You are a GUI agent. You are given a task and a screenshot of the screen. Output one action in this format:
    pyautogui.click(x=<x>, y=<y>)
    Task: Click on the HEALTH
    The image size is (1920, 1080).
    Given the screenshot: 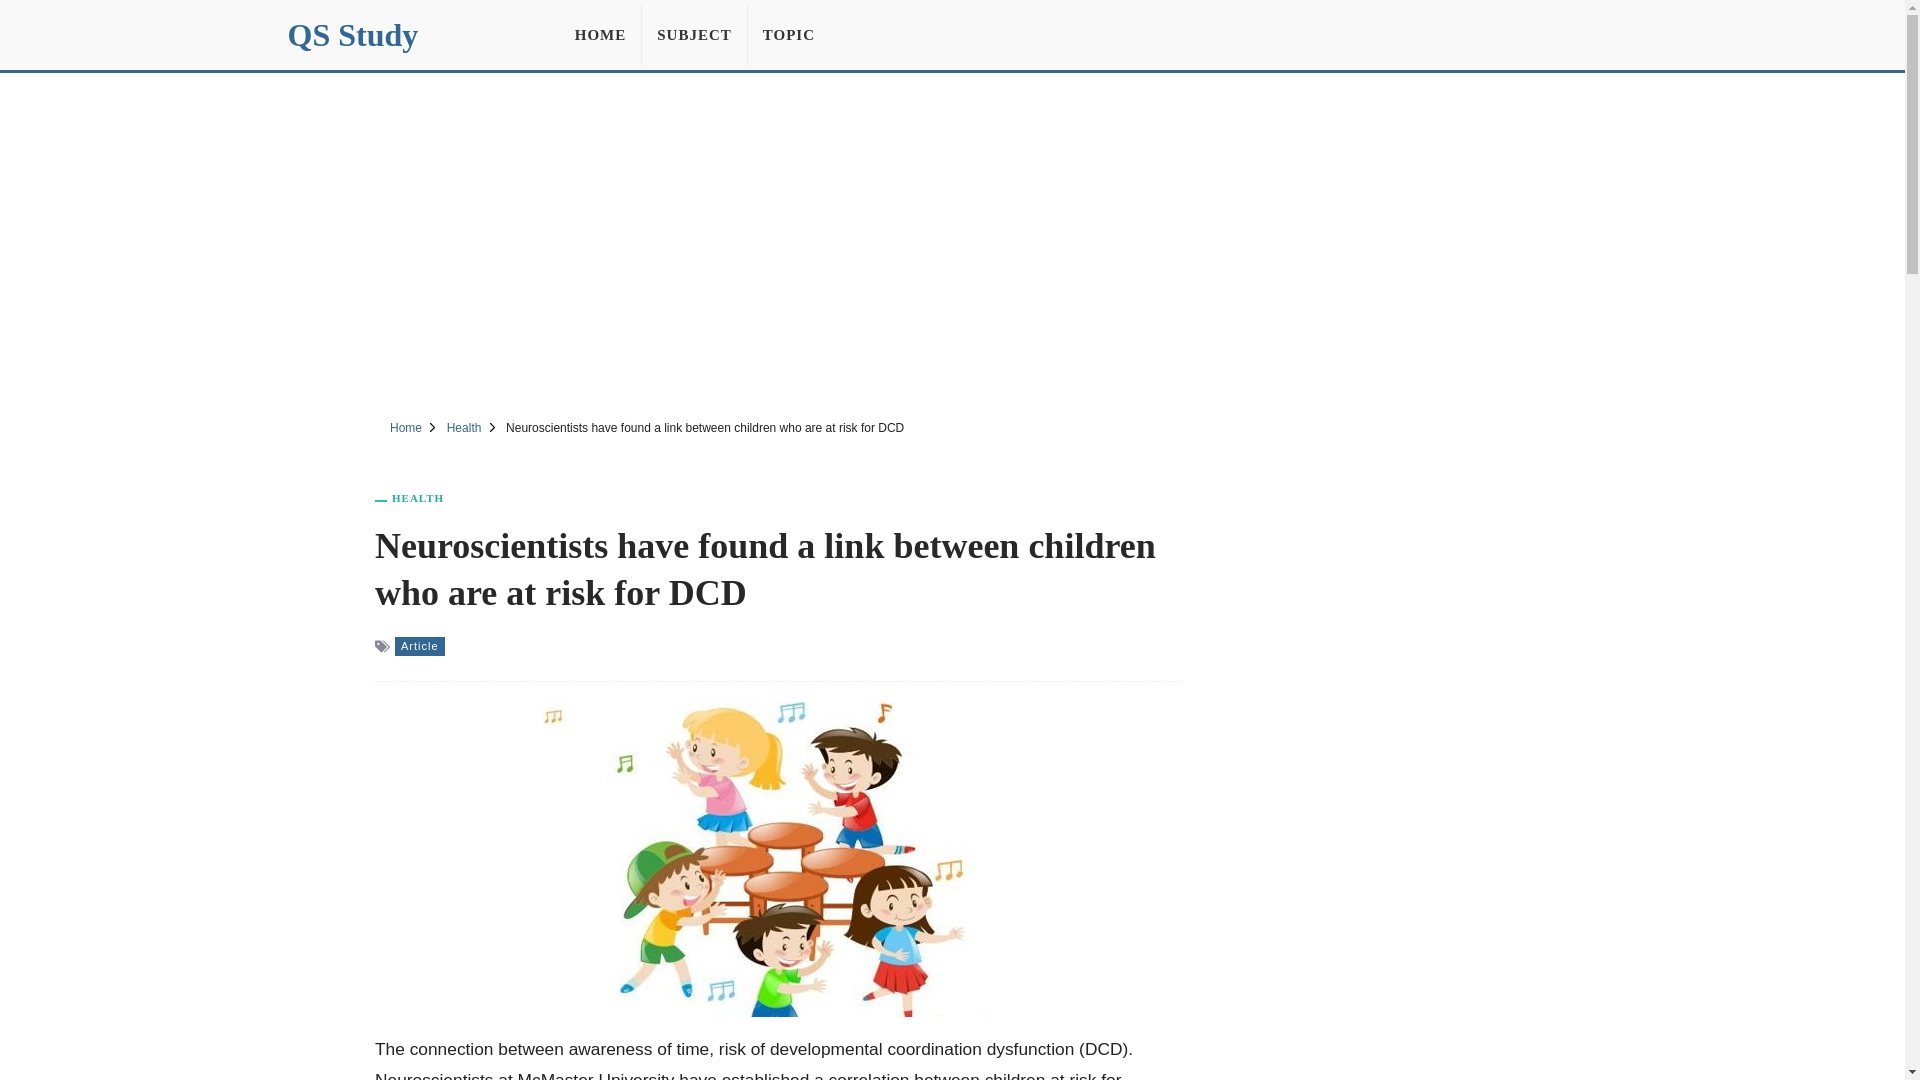 What is the action you would take?
    pyautogui.click(x=417, y=498)
    